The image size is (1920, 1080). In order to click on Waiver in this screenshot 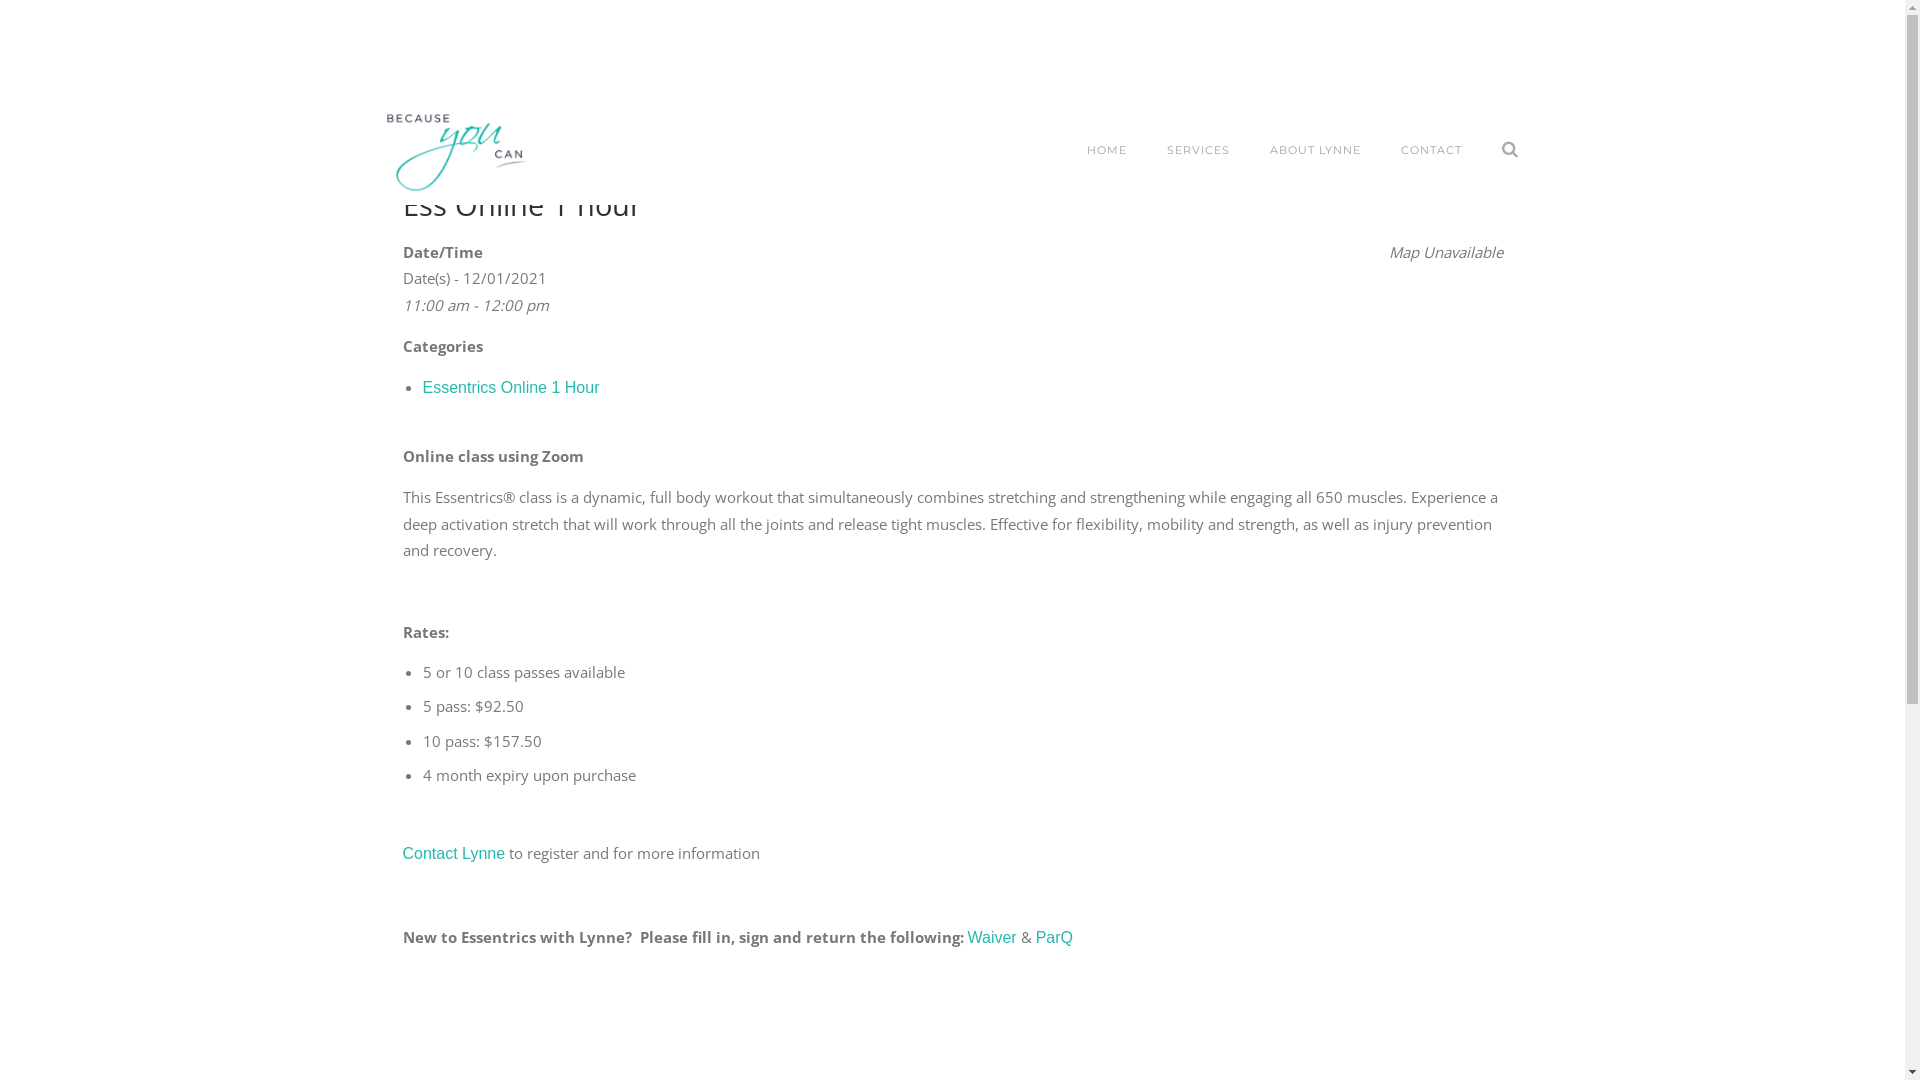, I will do `click(992, 938)`.